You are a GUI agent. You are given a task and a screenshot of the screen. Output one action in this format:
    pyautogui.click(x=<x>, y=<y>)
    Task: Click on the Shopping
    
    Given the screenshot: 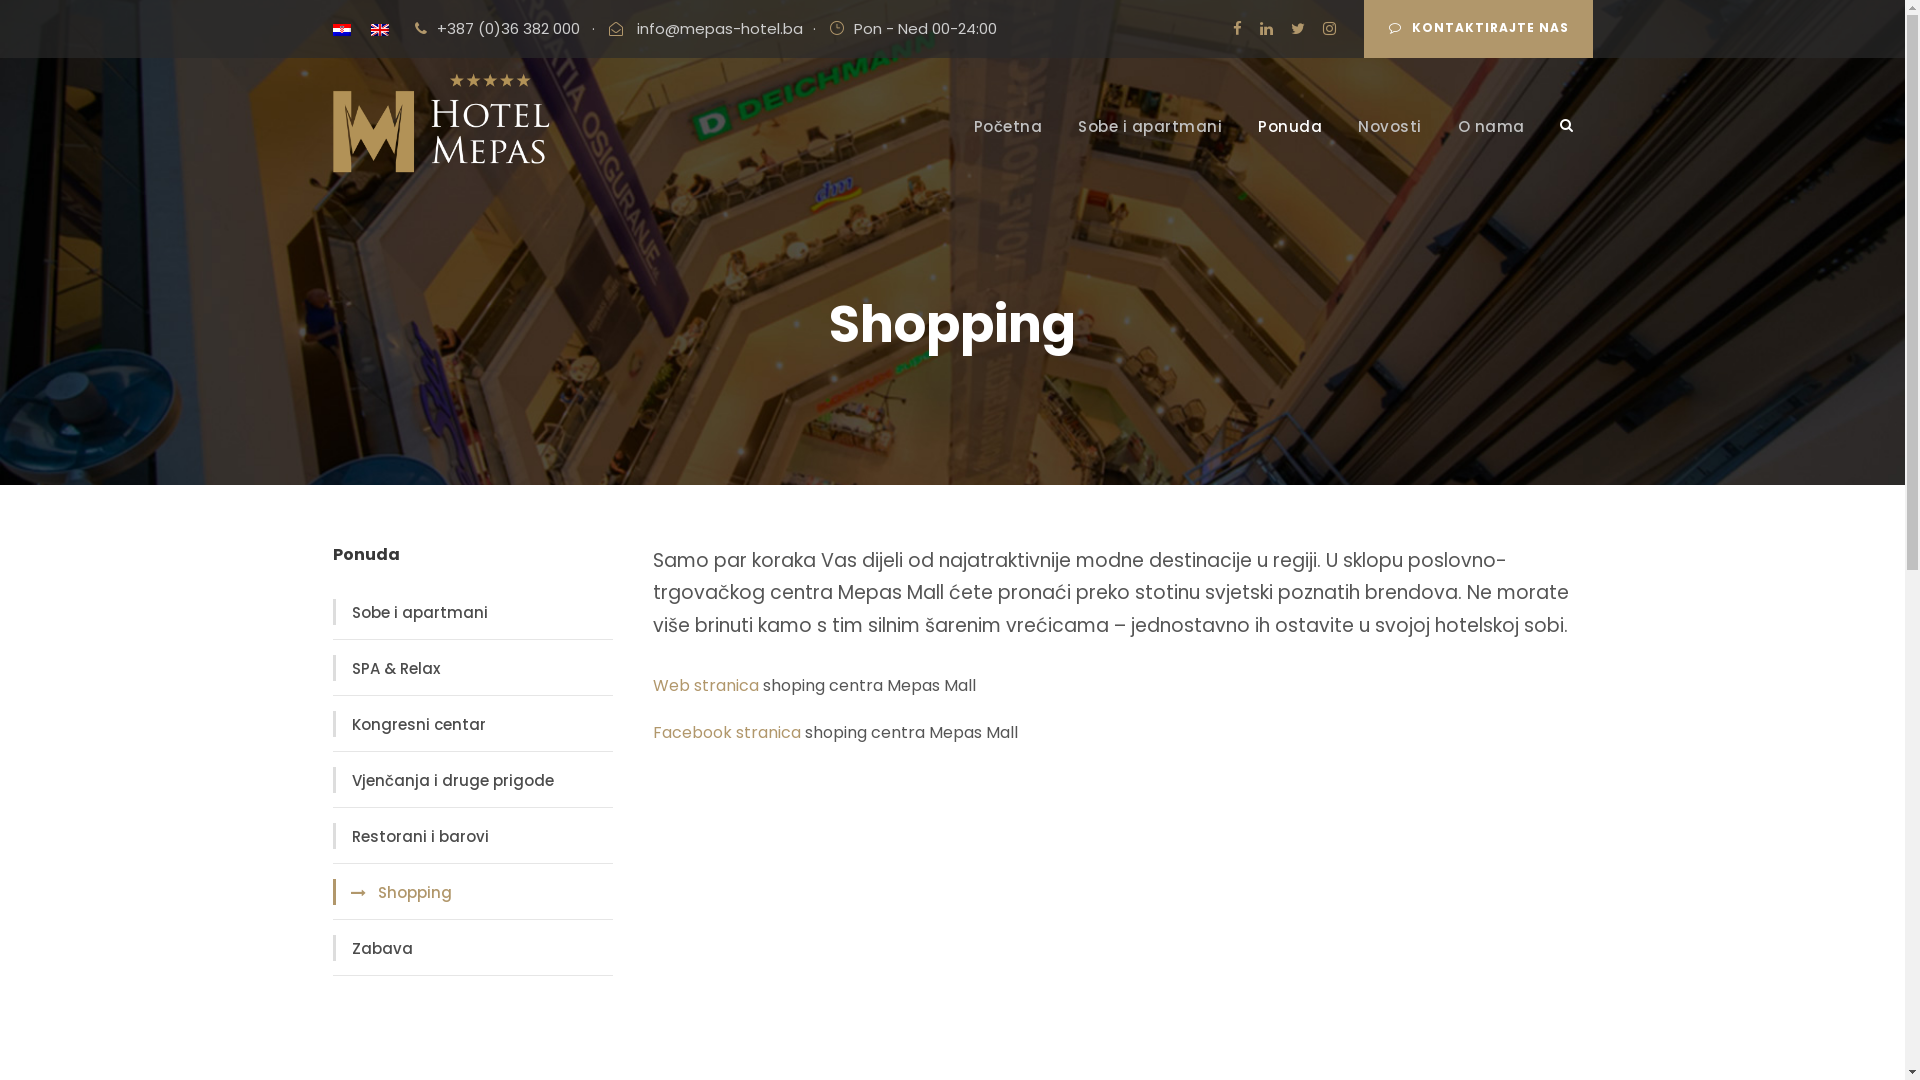 What is the action you would take?
    pyautogui.click(x=394, y=893)
    